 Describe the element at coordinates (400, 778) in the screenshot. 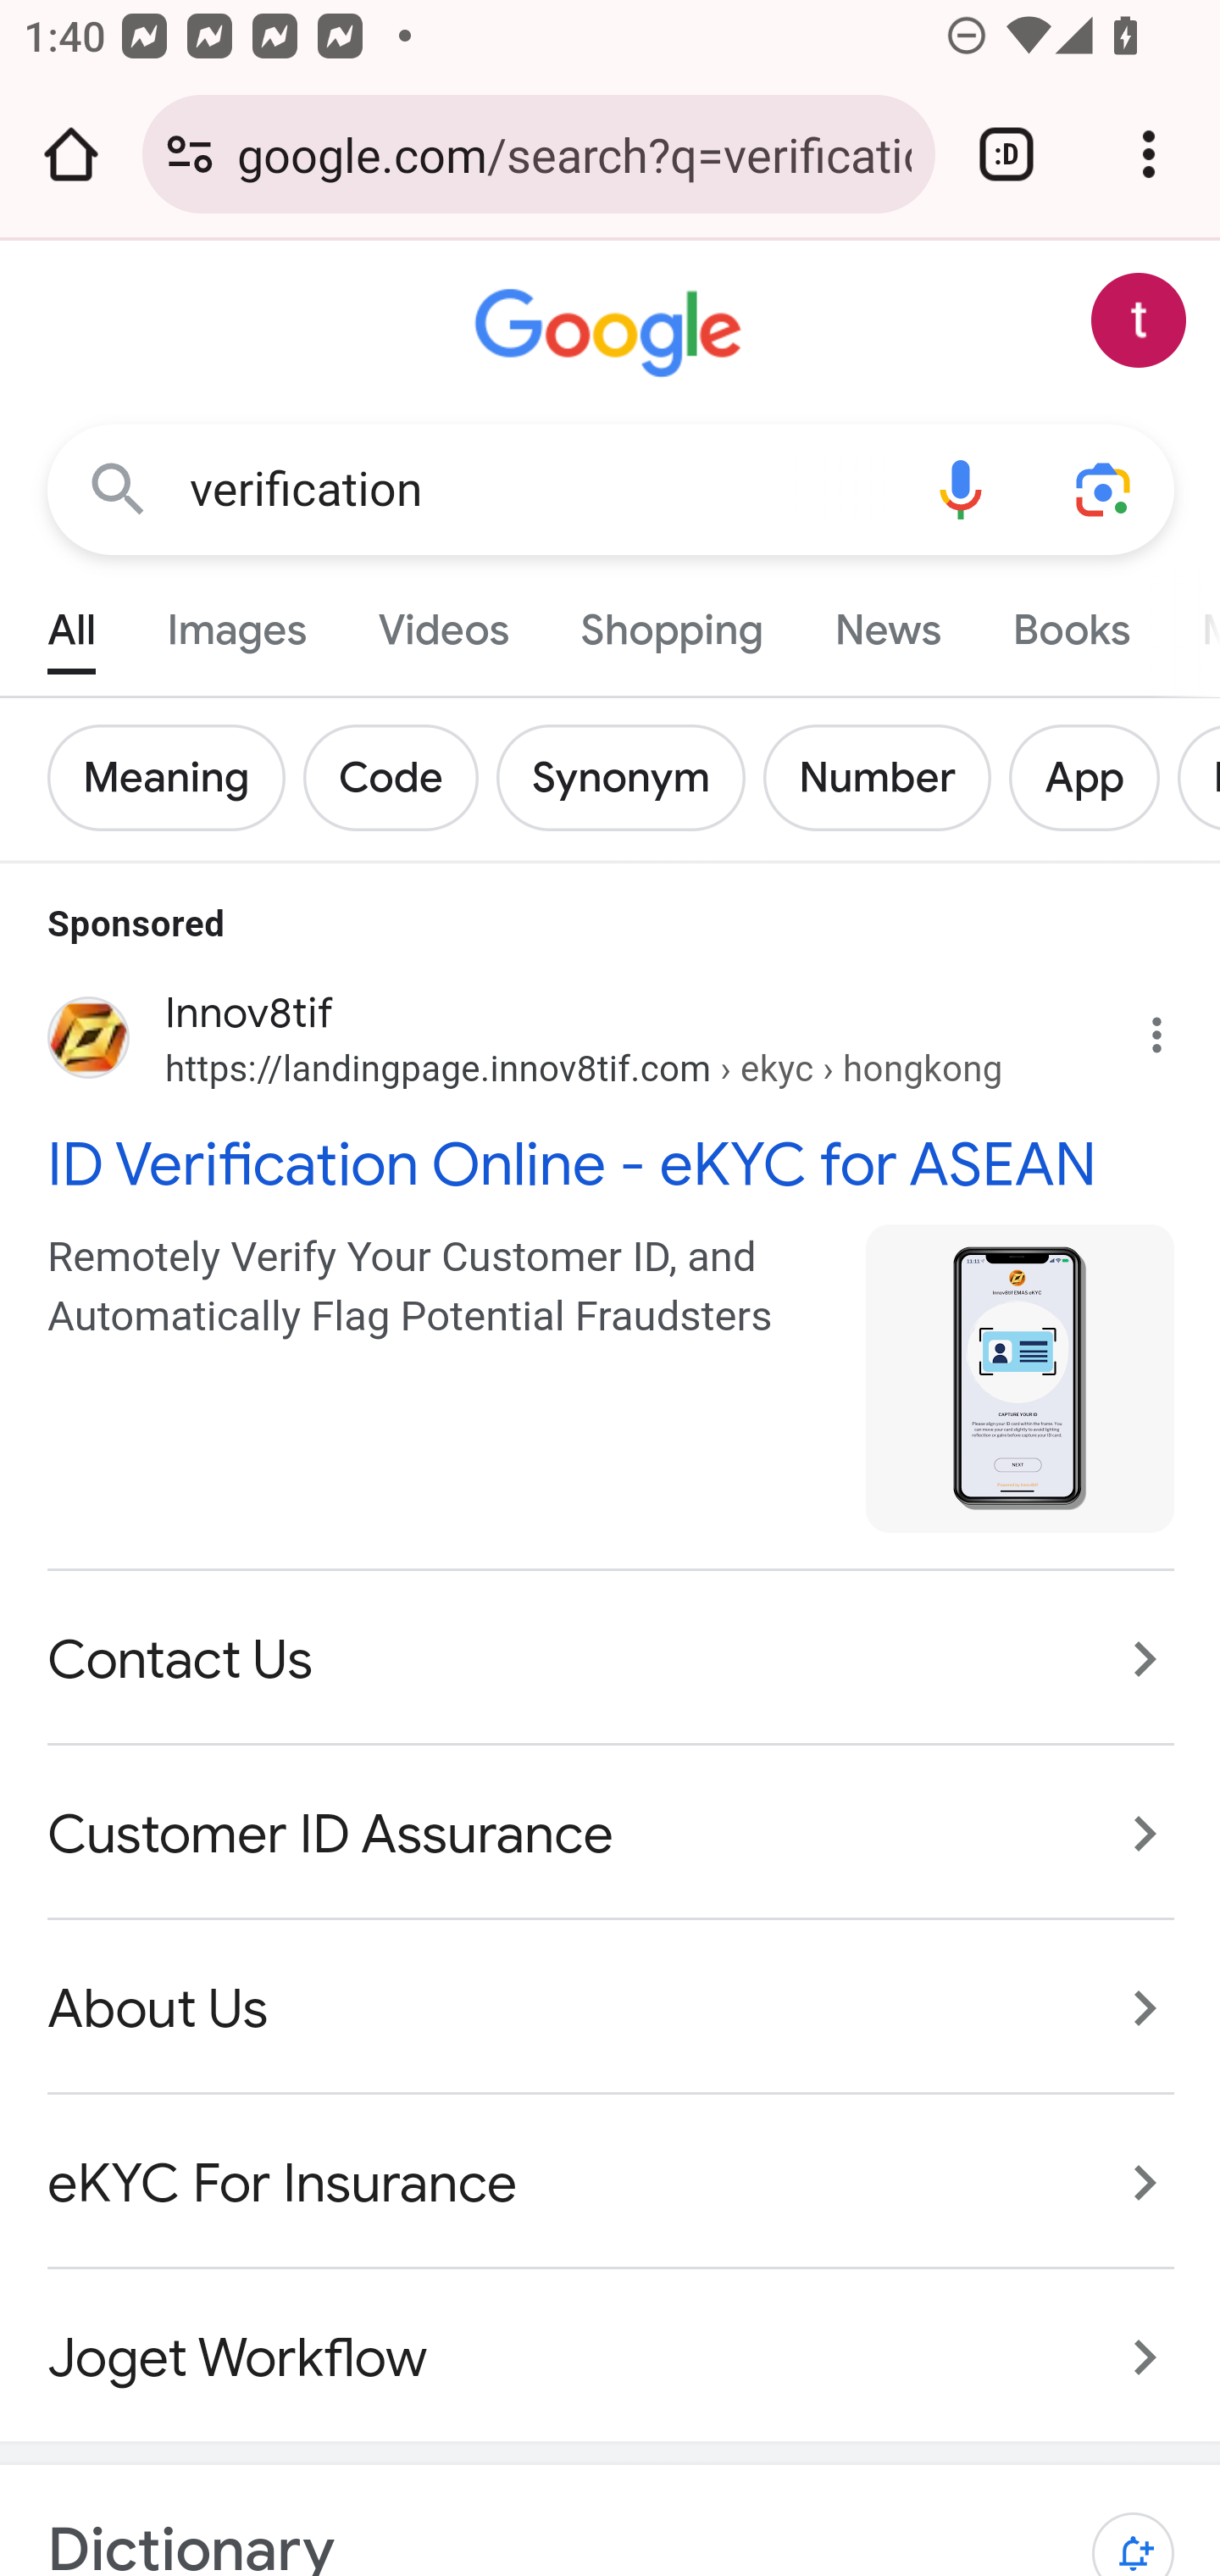

I see `Add Code Code` at that location.